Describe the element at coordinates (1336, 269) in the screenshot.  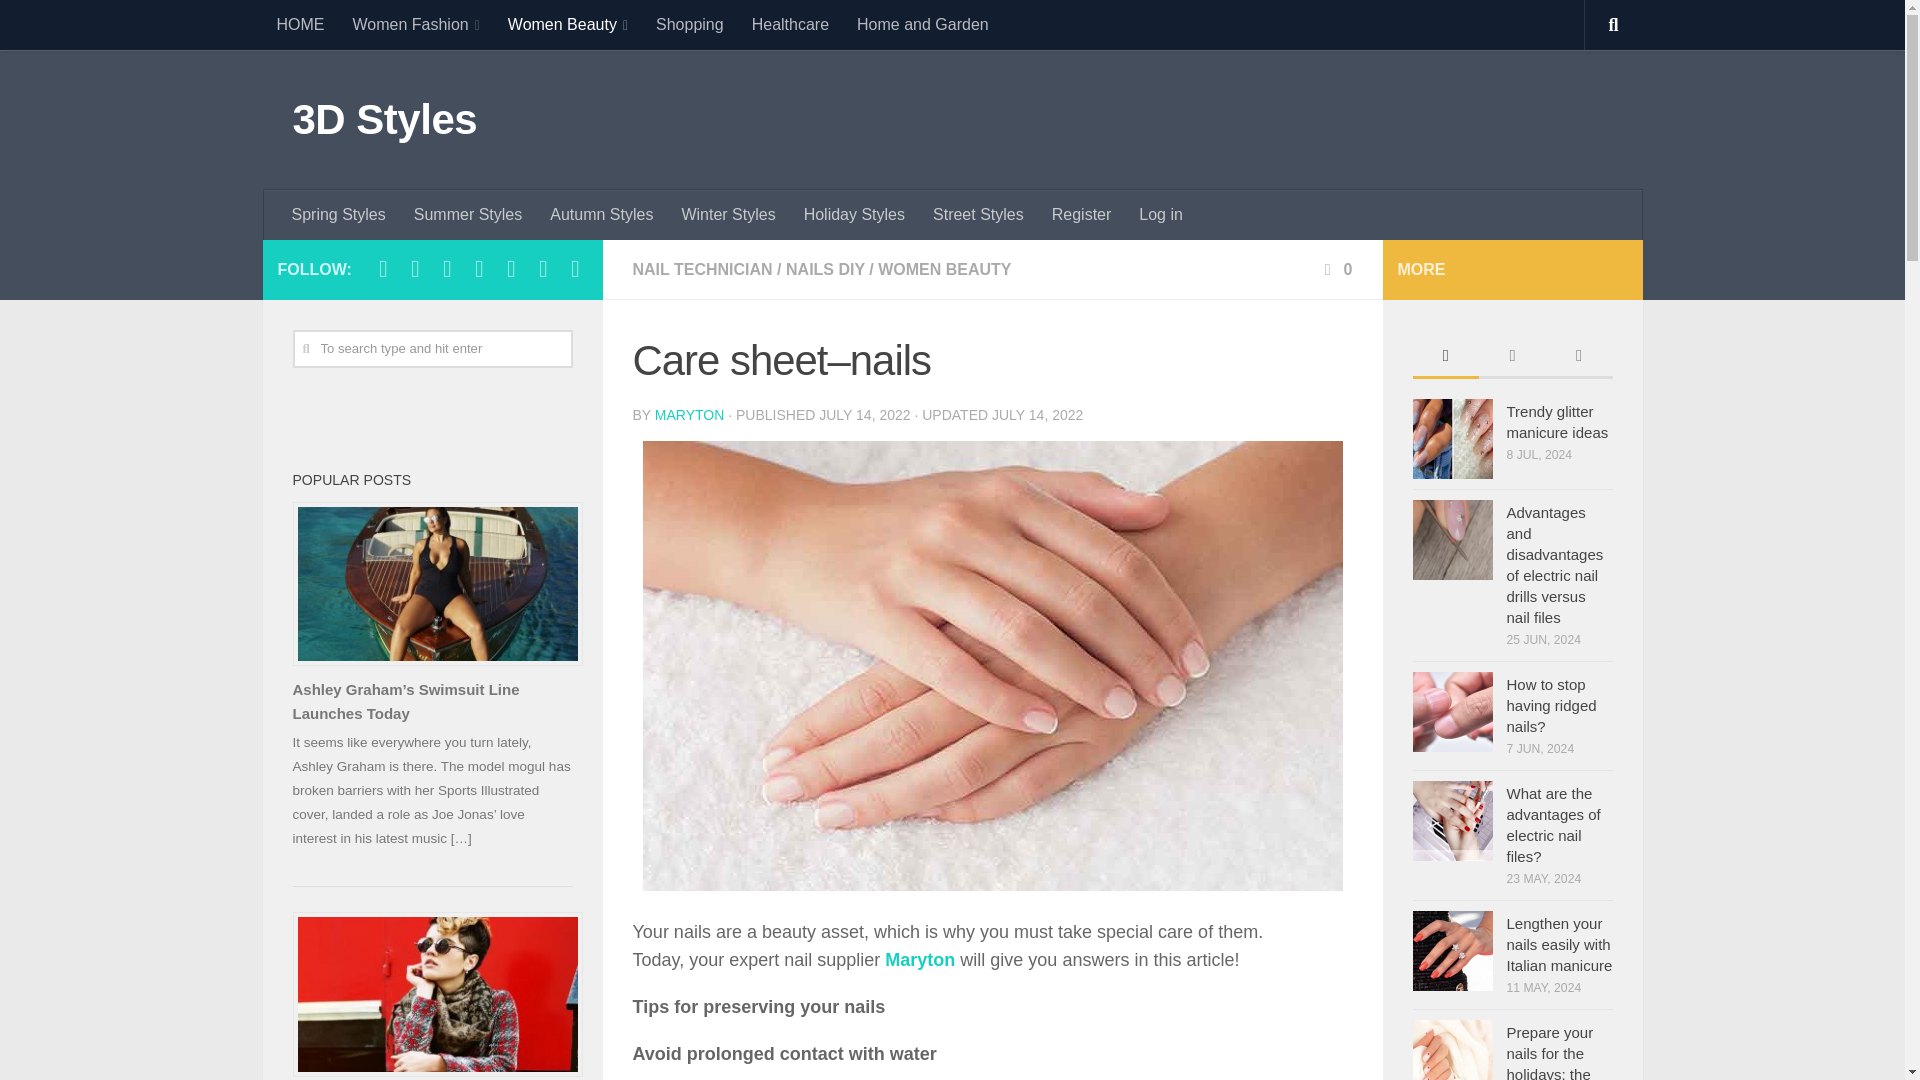
I see `0` at that location.